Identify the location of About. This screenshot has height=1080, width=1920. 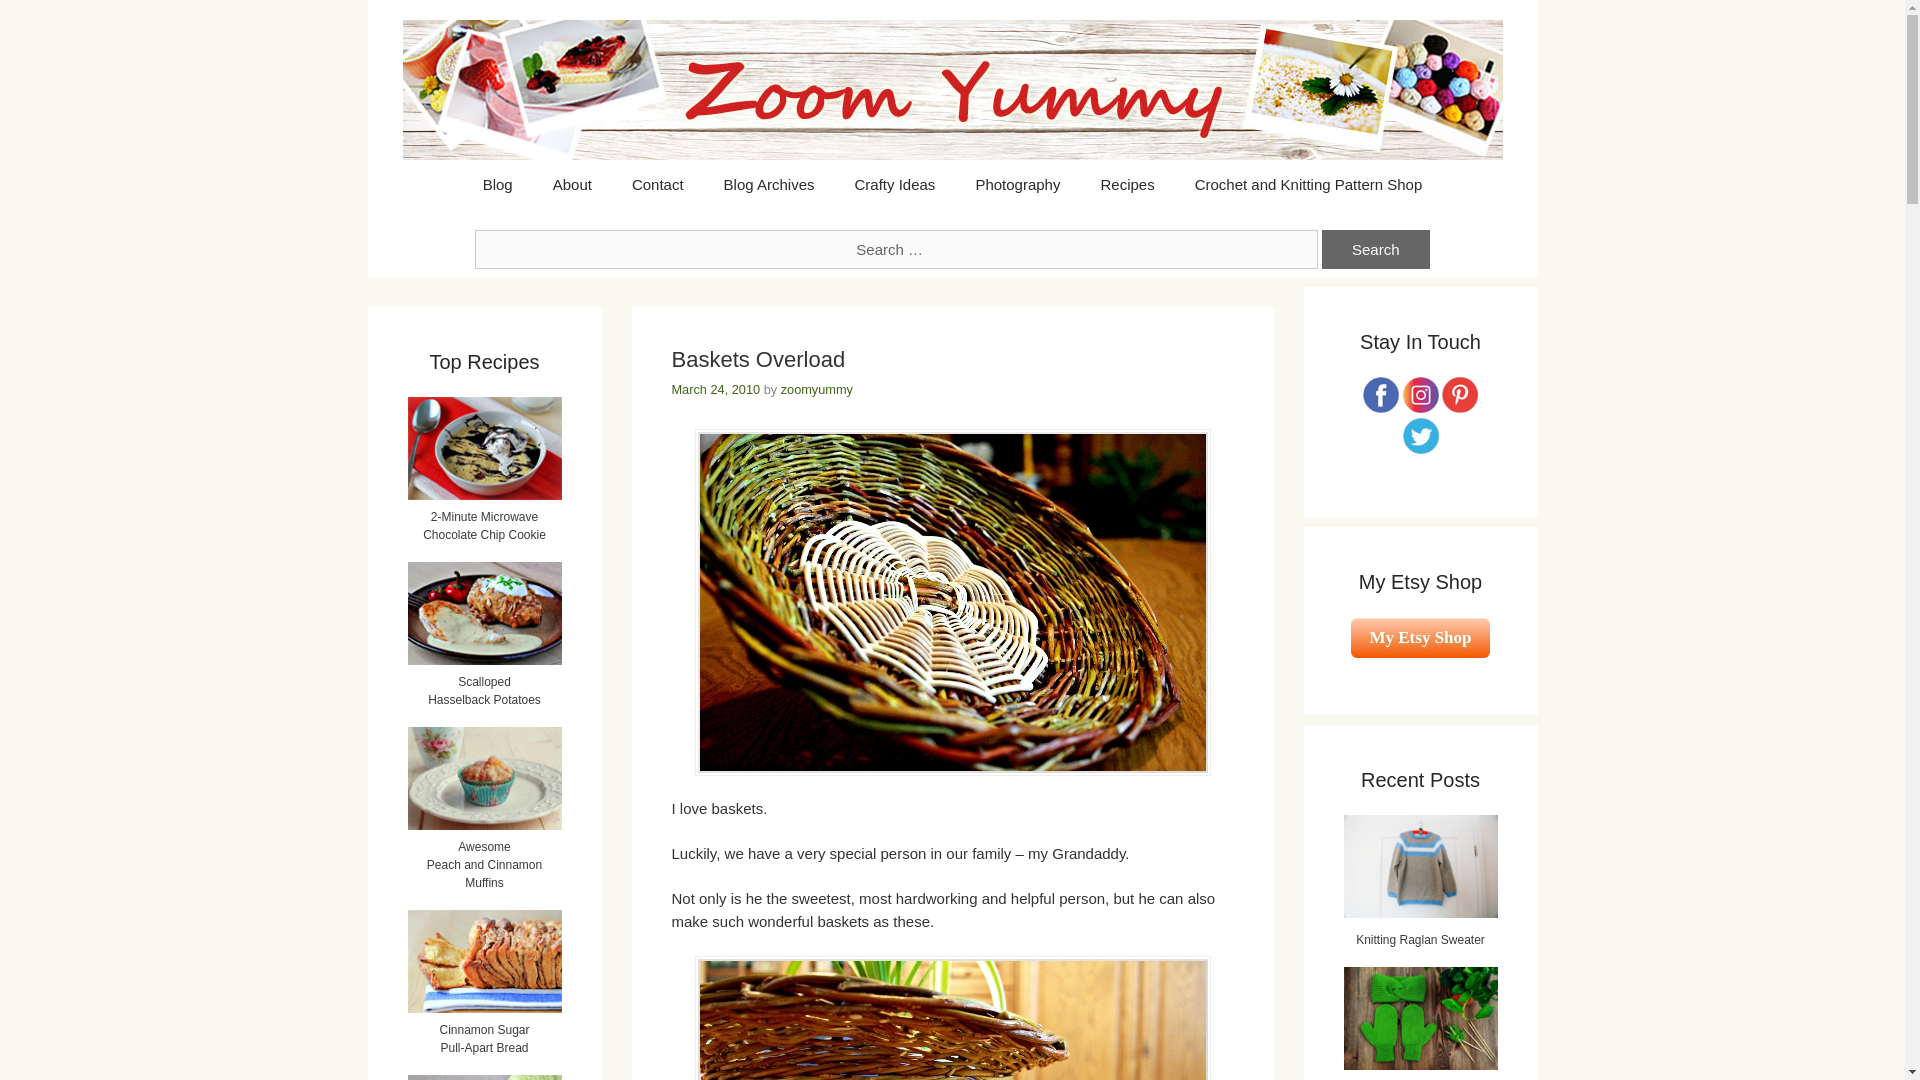
(572, 185).